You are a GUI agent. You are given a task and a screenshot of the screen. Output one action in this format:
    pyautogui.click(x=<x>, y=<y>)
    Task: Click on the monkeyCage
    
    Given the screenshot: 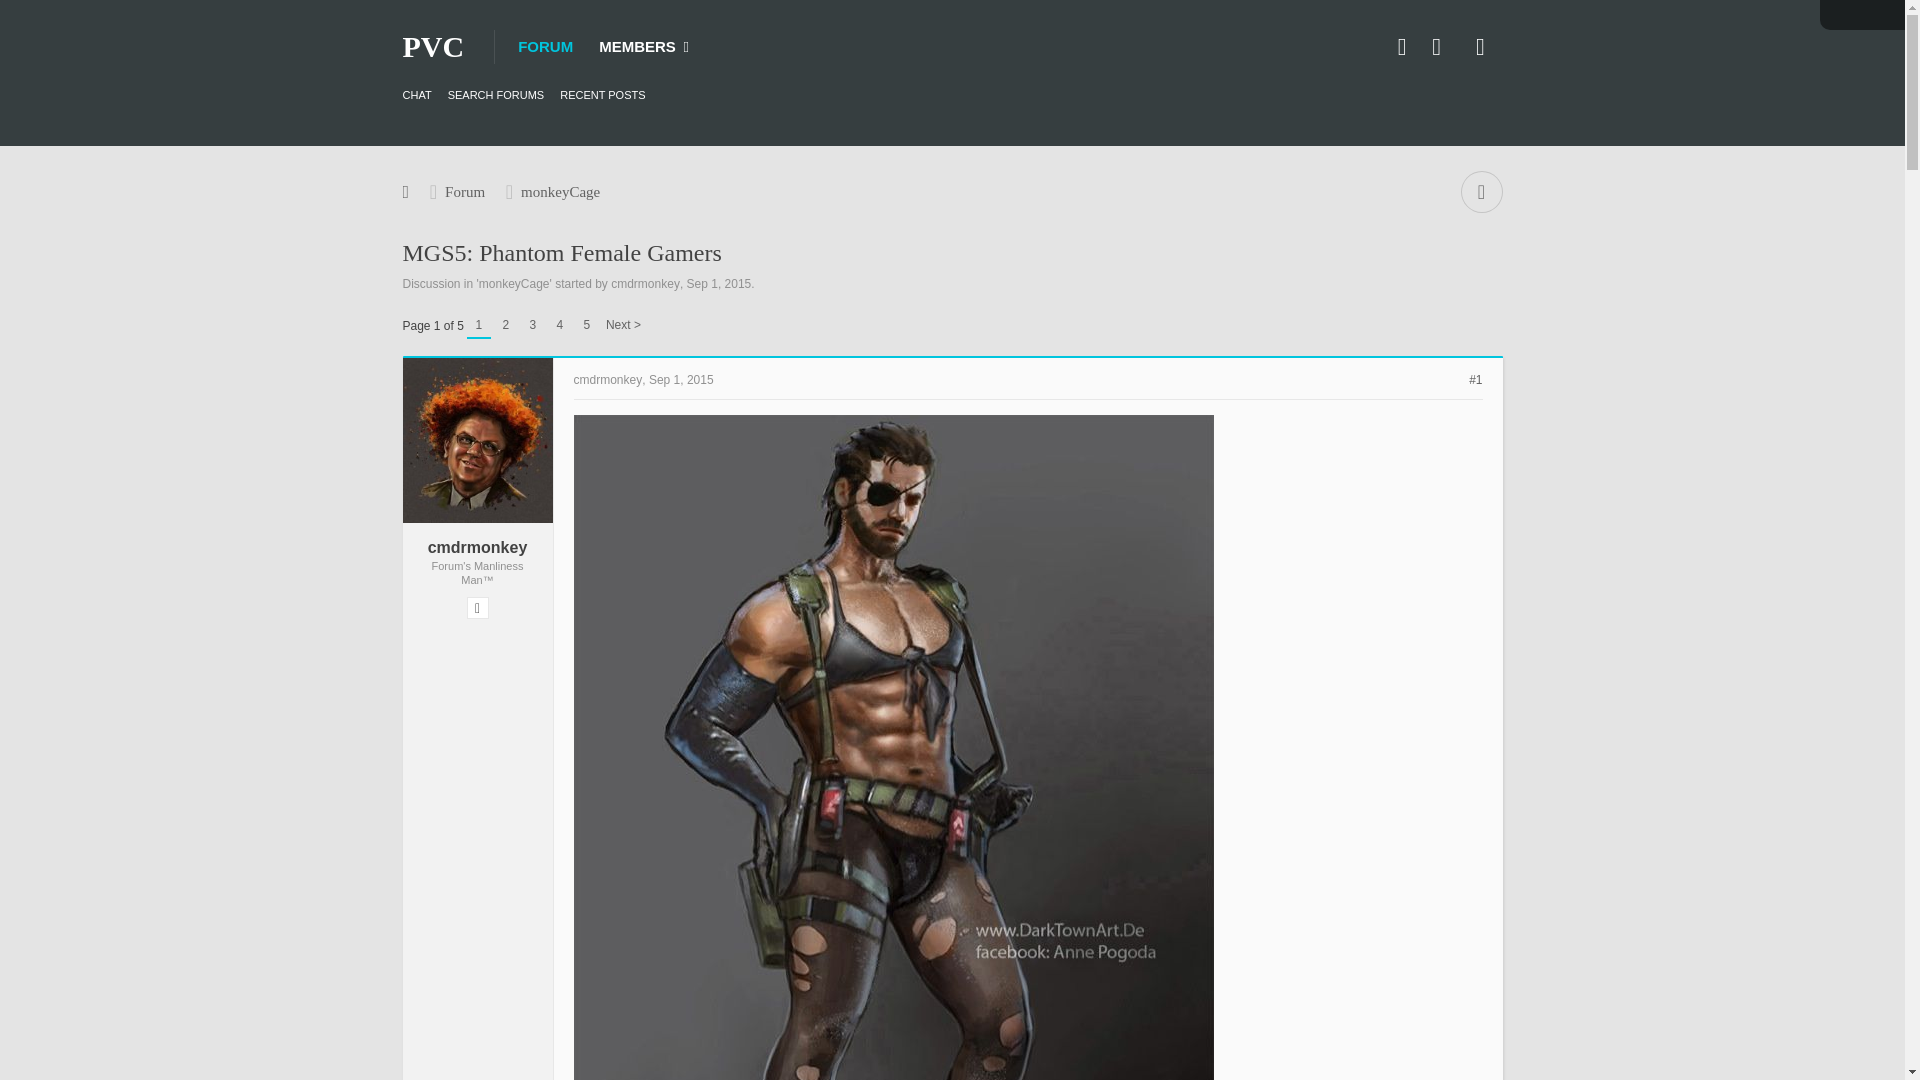 What is the action you would take?
    pyautogui.click(x=560, y=191)
    